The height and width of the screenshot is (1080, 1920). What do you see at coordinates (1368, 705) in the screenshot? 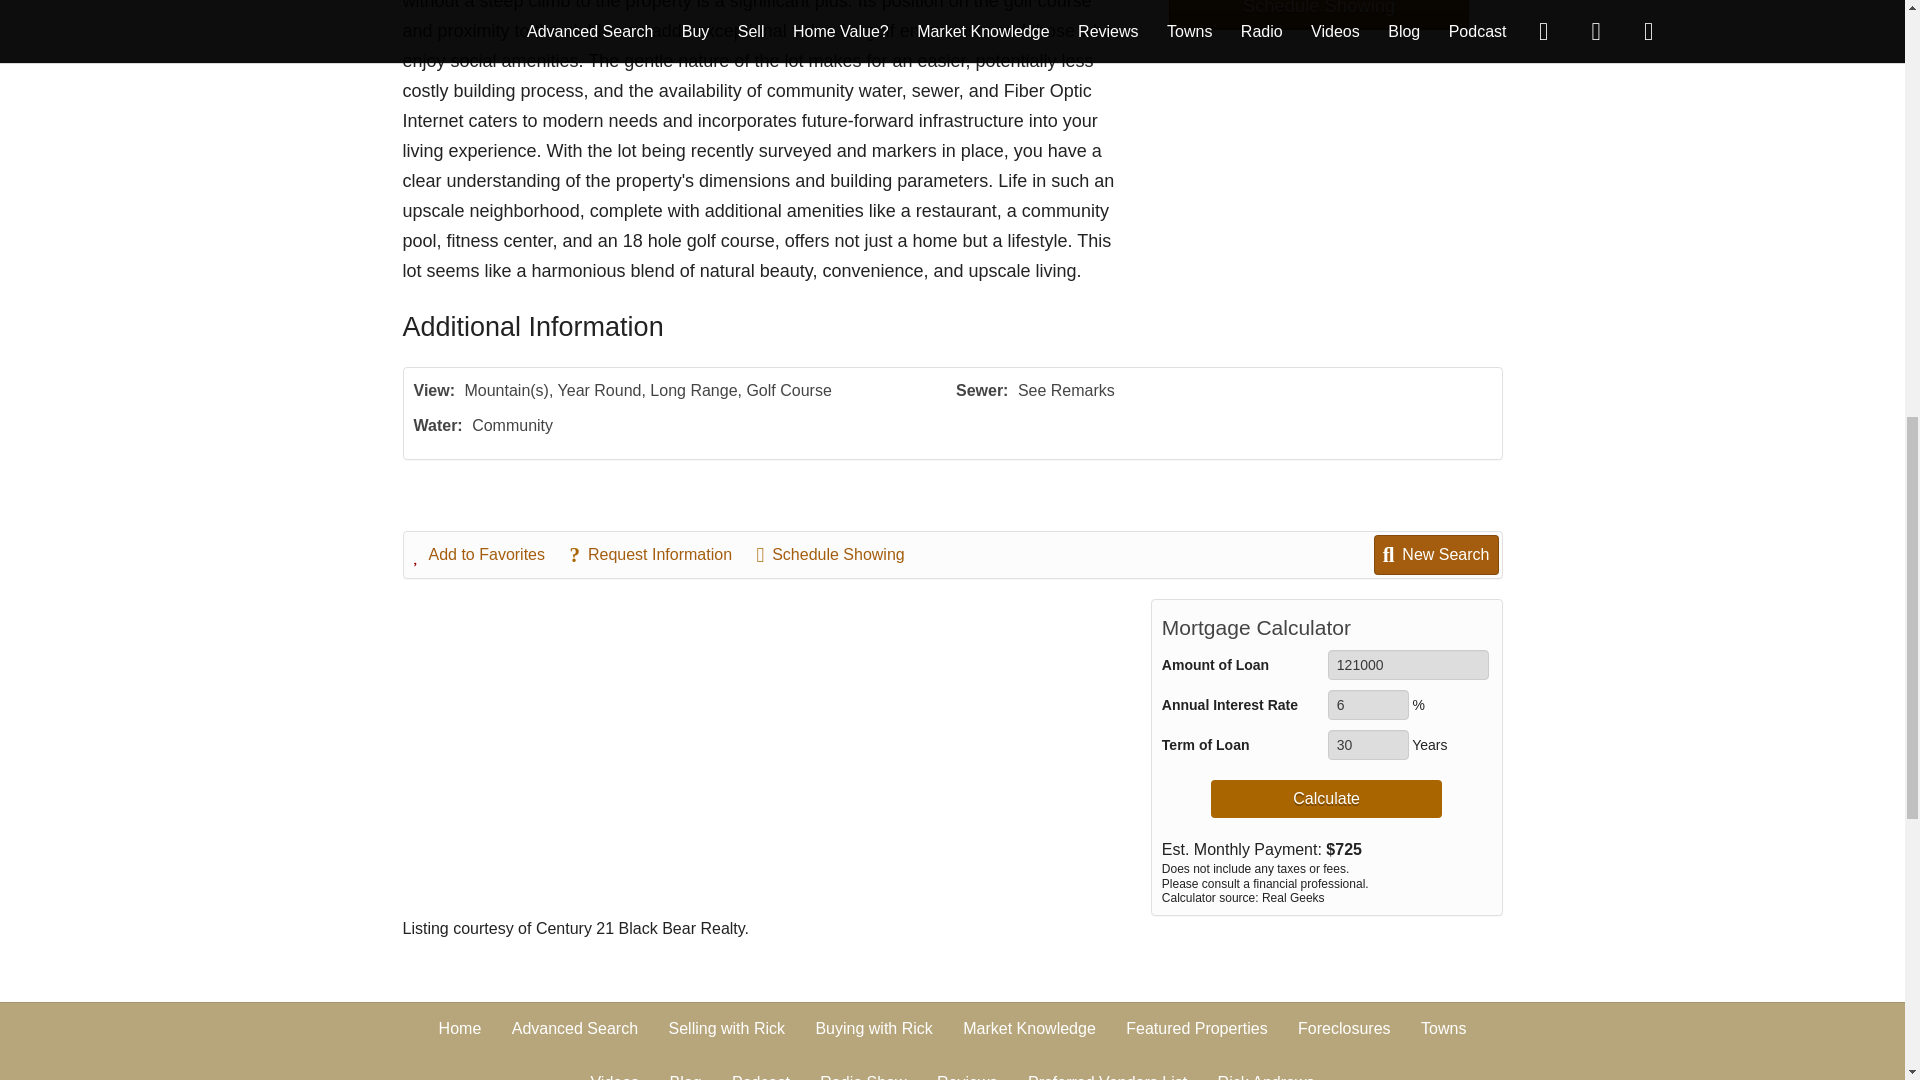
I see `6` at bounding box center [1368, 705].